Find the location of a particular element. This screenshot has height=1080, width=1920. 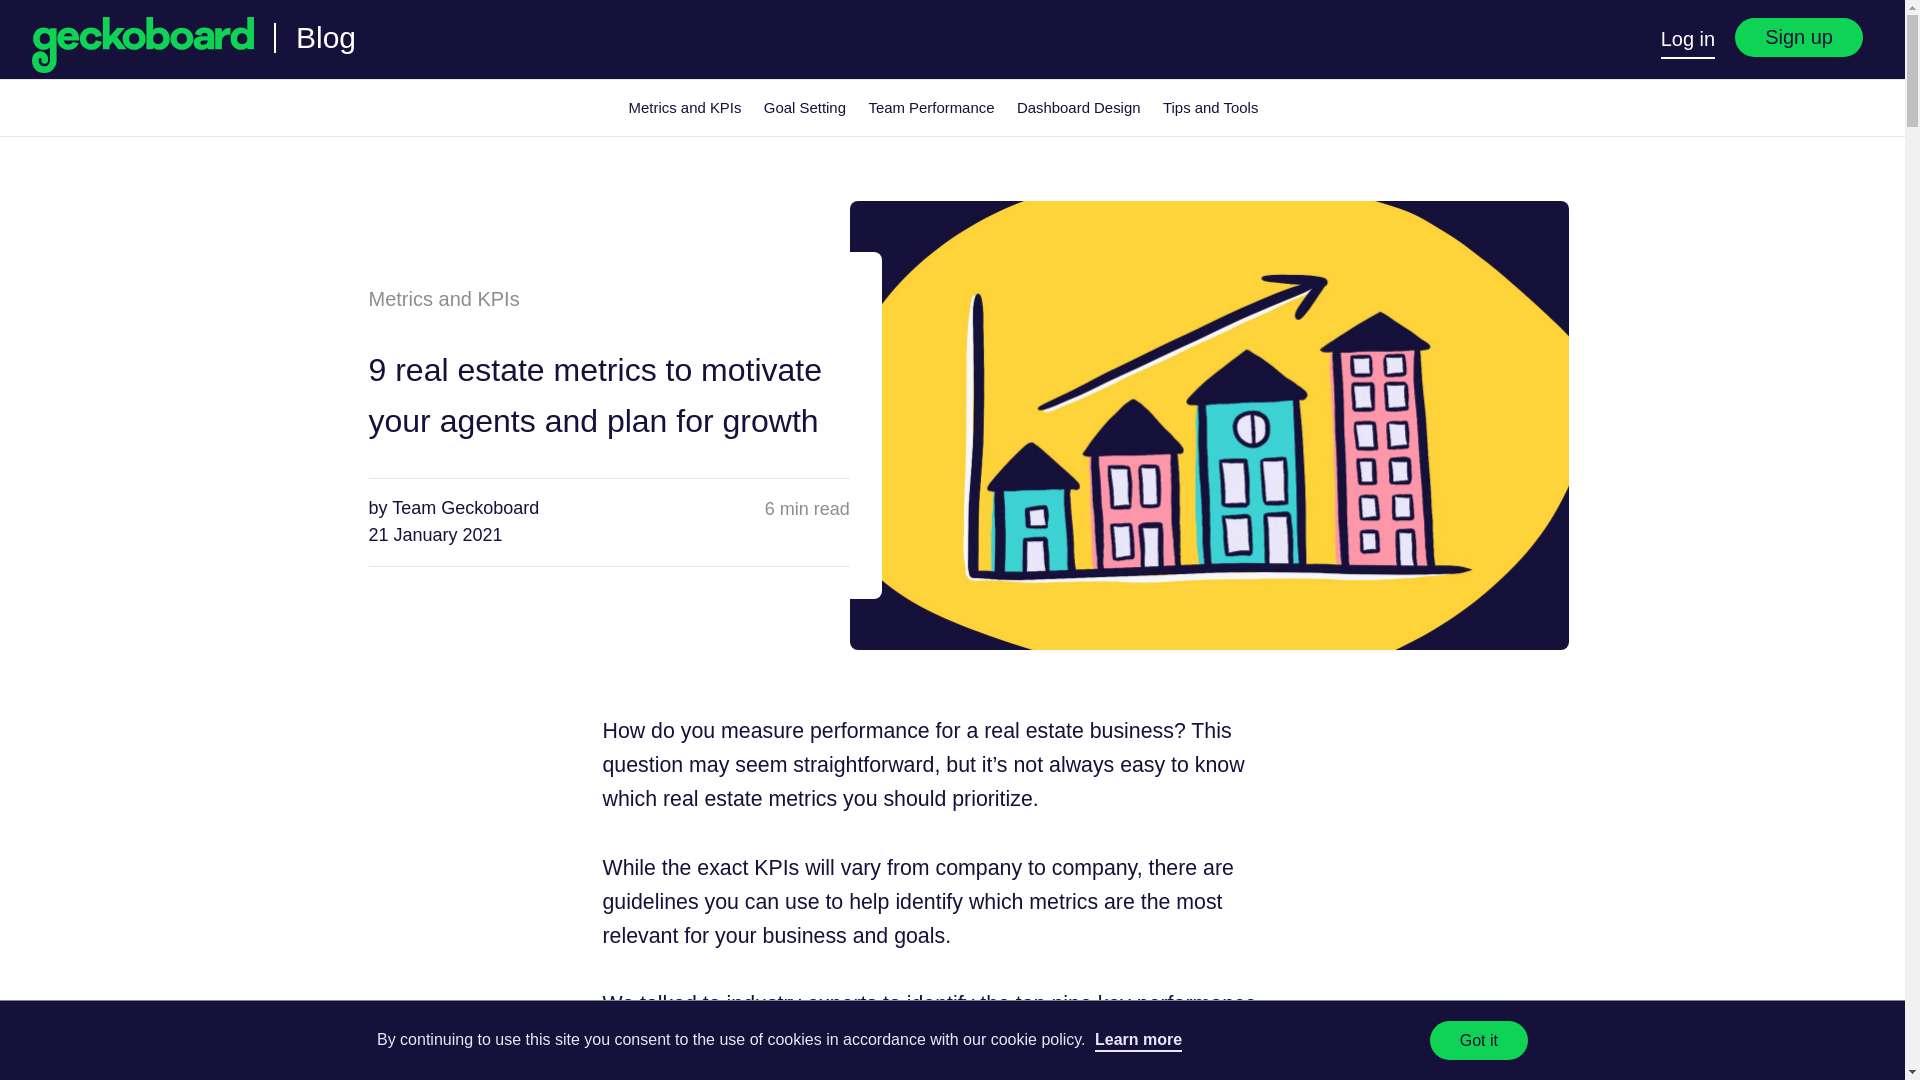

Blog is located at coordinates (325, 36).